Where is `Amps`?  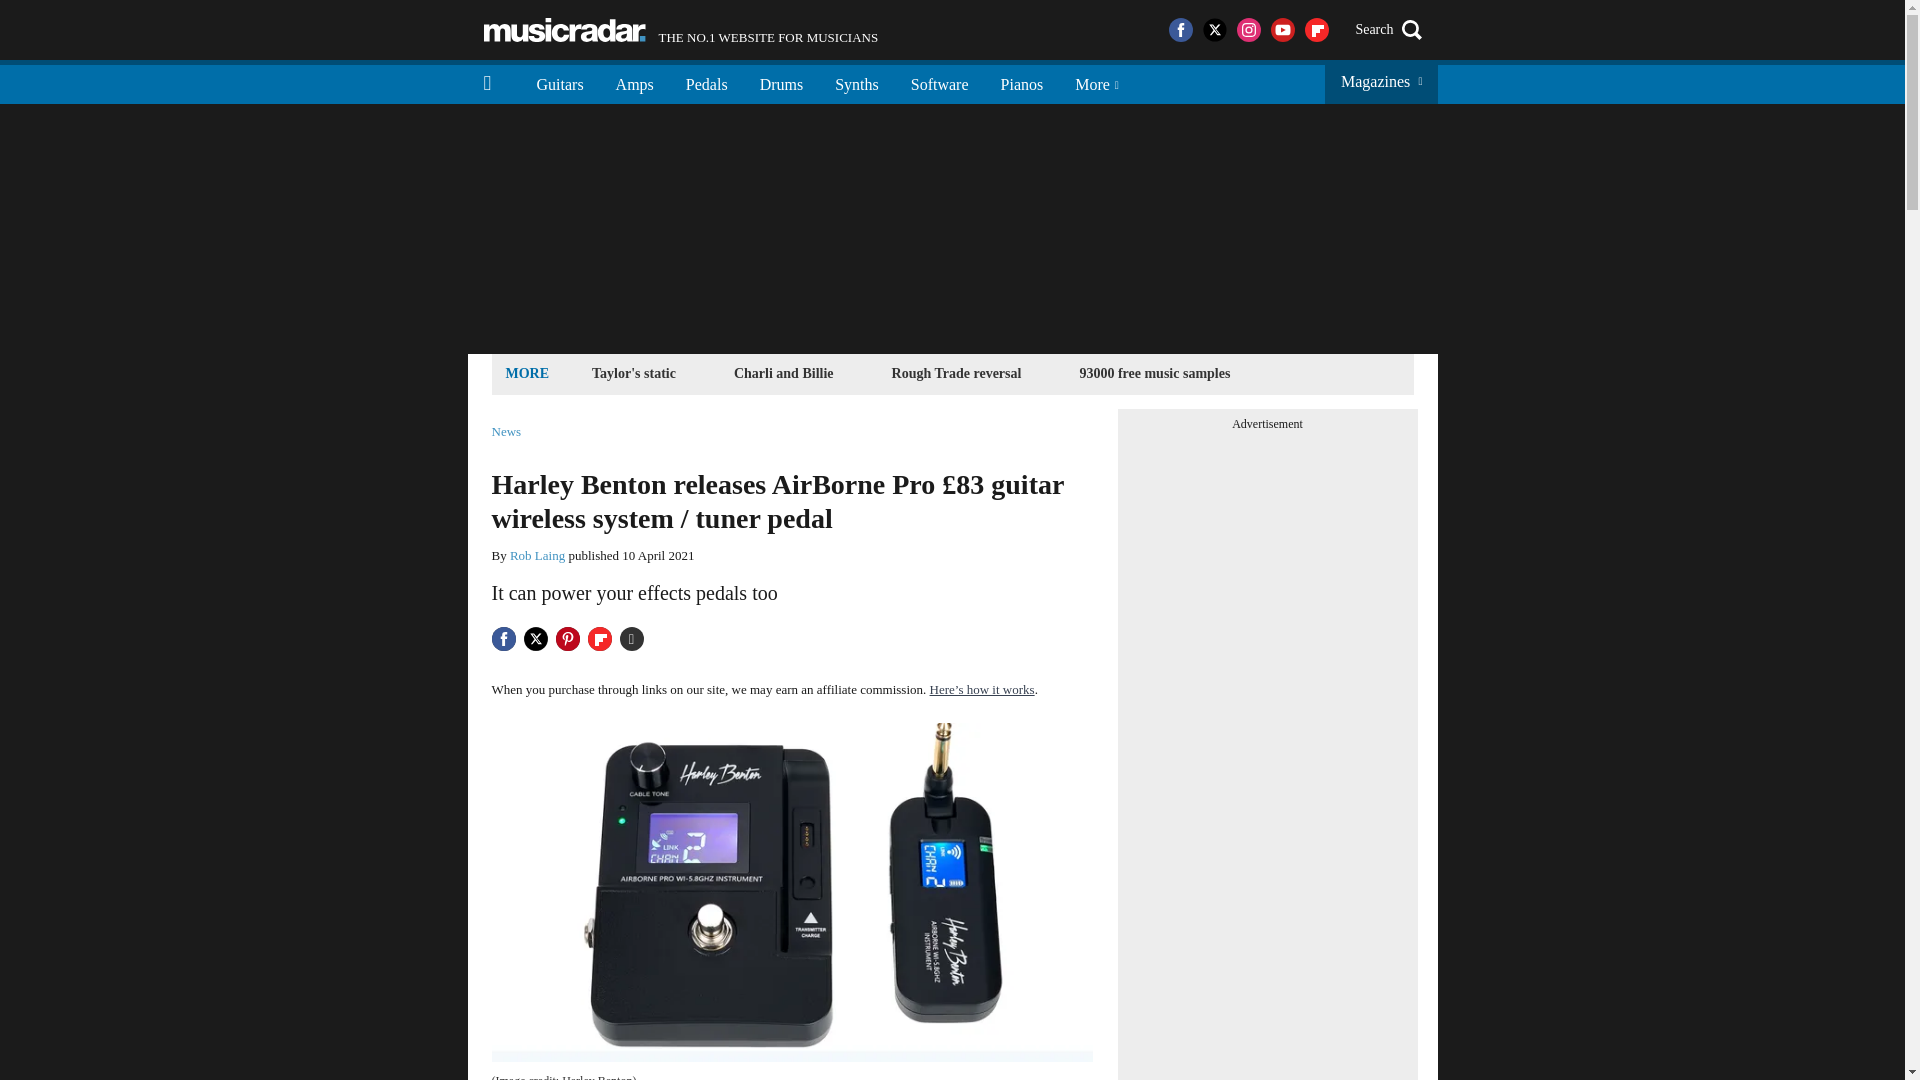
Amps is located at coordinates (634, 372).